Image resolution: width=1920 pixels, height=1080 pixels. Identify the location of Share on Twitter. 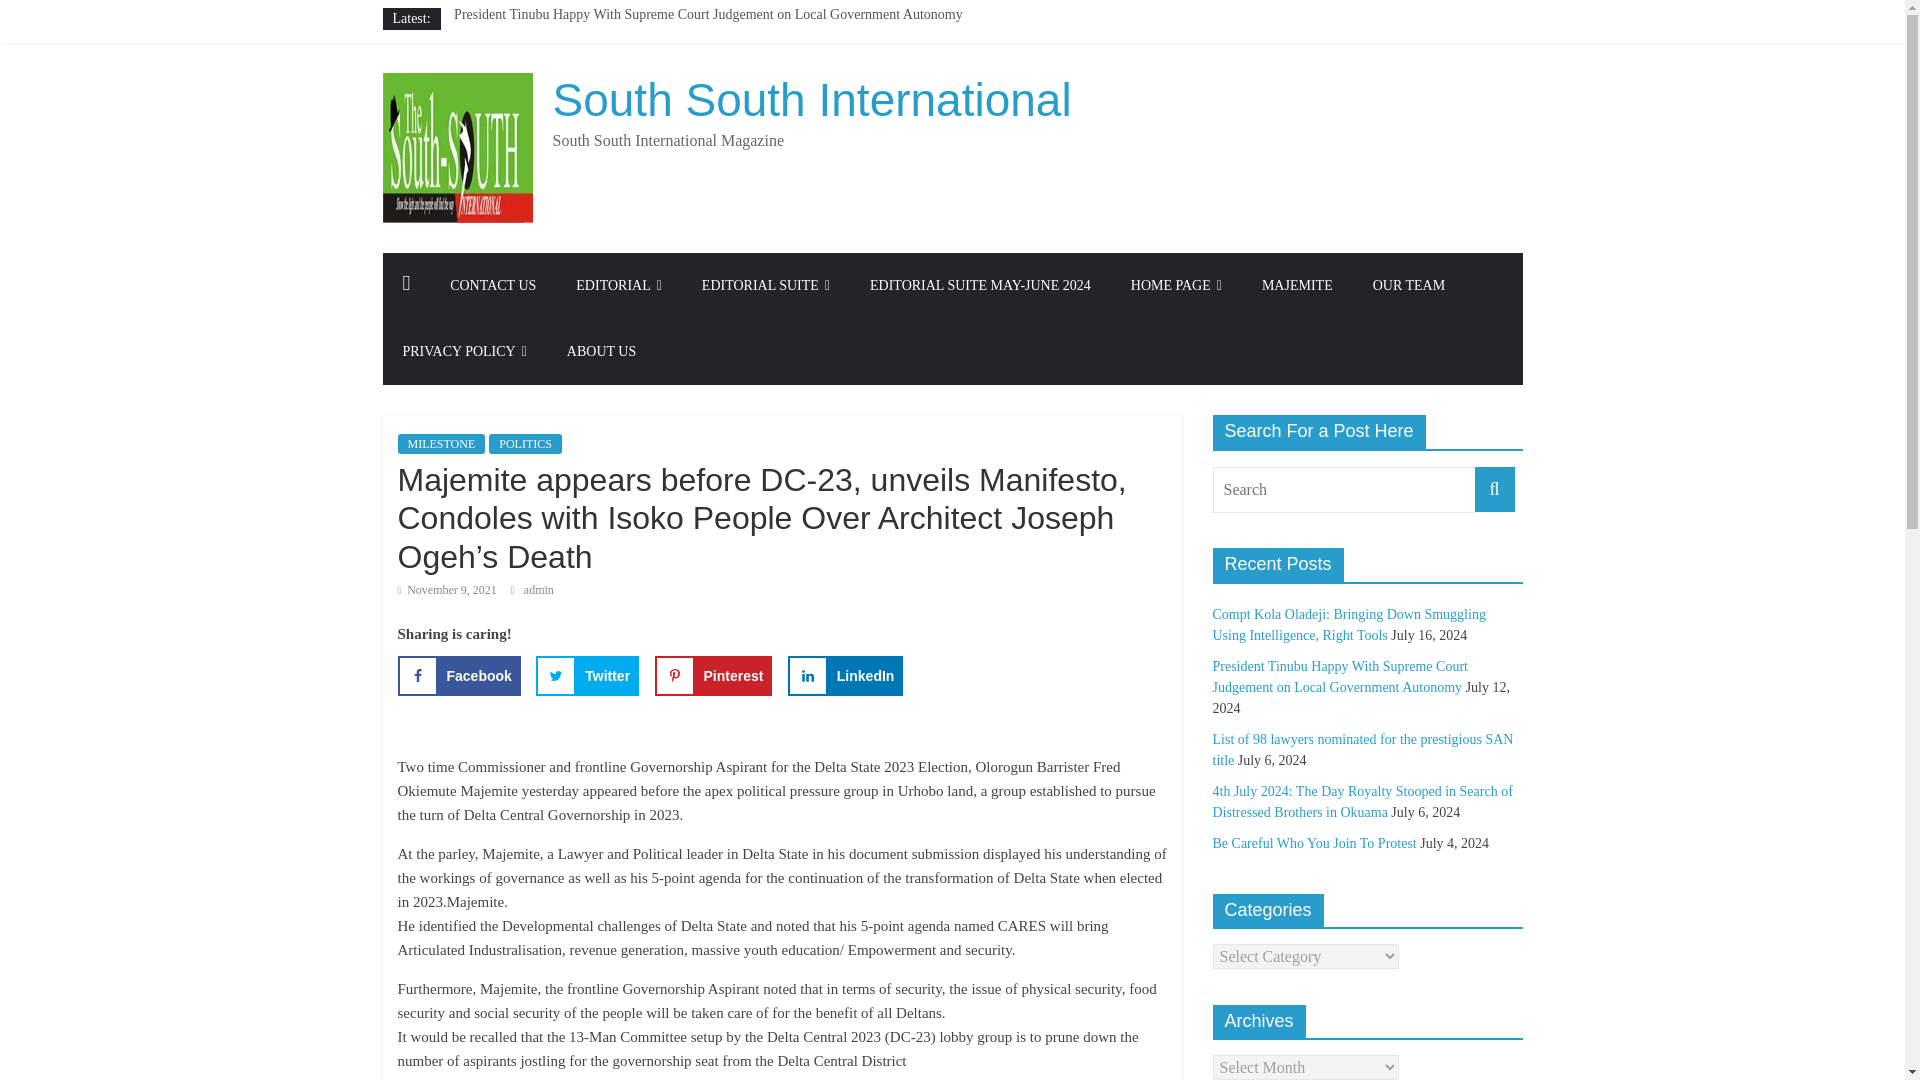
(587, 675).